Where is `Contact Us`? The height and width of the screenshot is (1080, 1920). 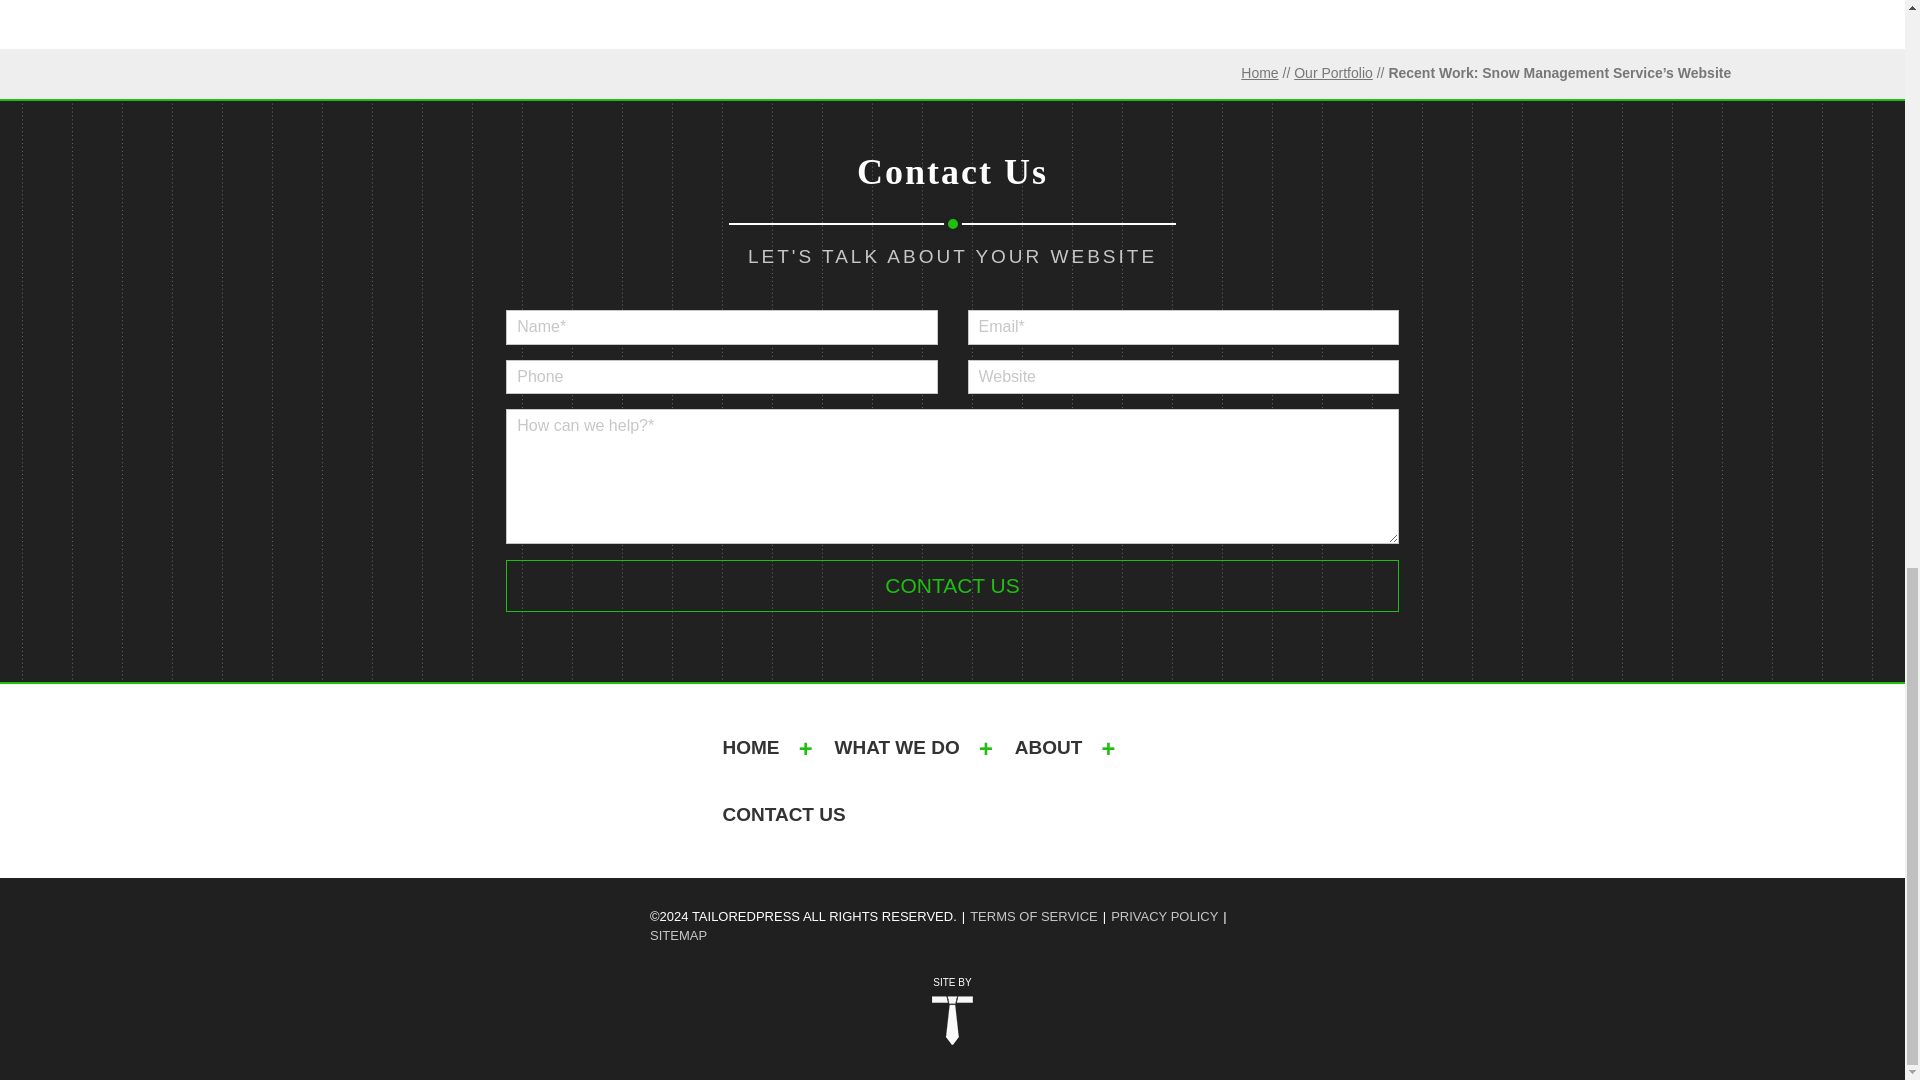
Contact Us is located at coordinates (952, 586).